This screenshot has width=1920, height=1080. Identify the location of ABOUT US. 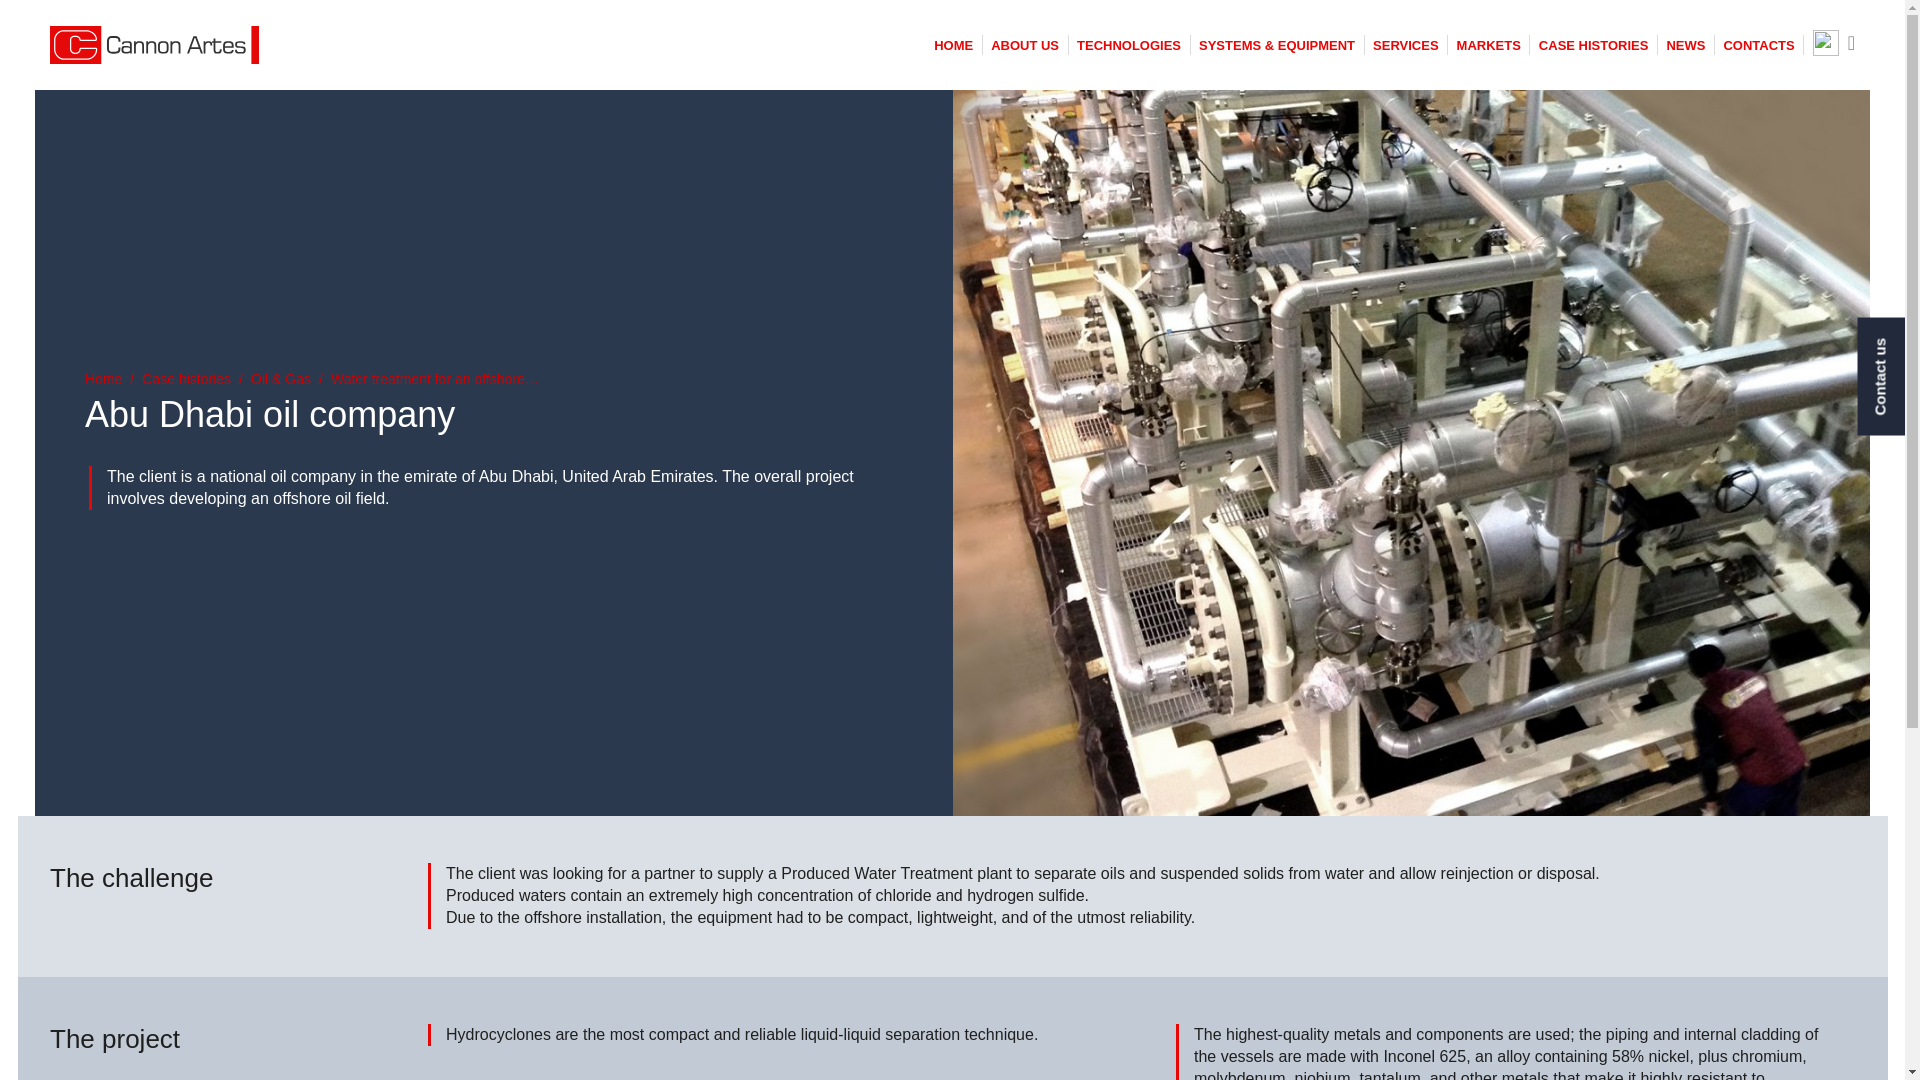
(1024, 44).